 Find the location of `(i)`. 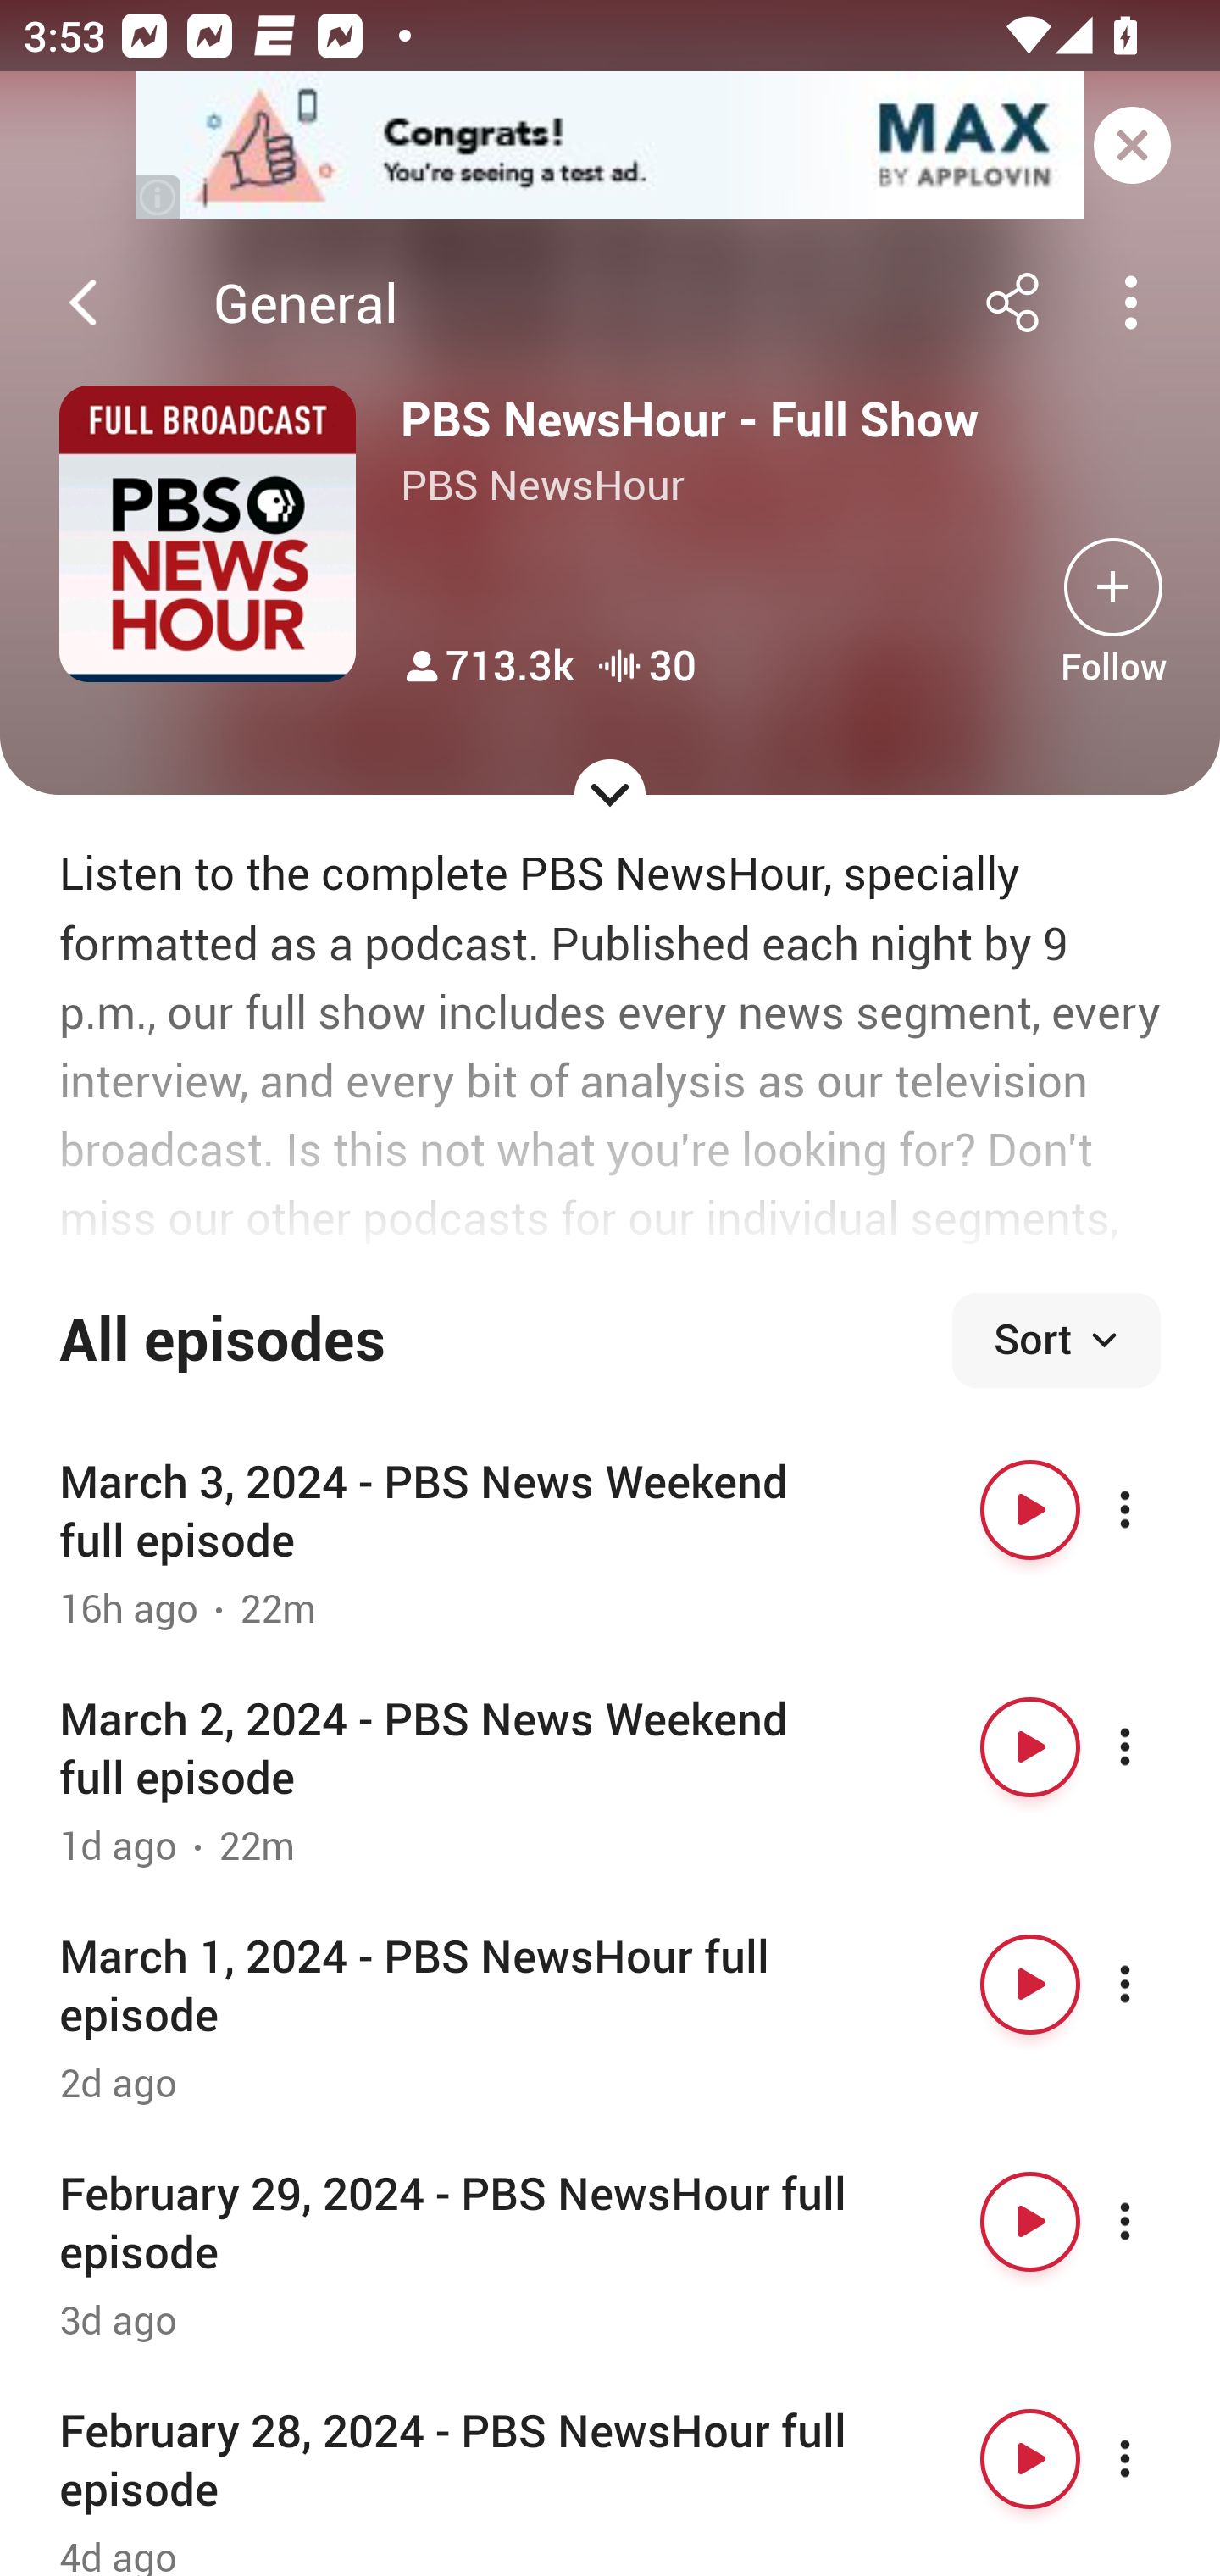

(i) is located at coordinates (159, 197).